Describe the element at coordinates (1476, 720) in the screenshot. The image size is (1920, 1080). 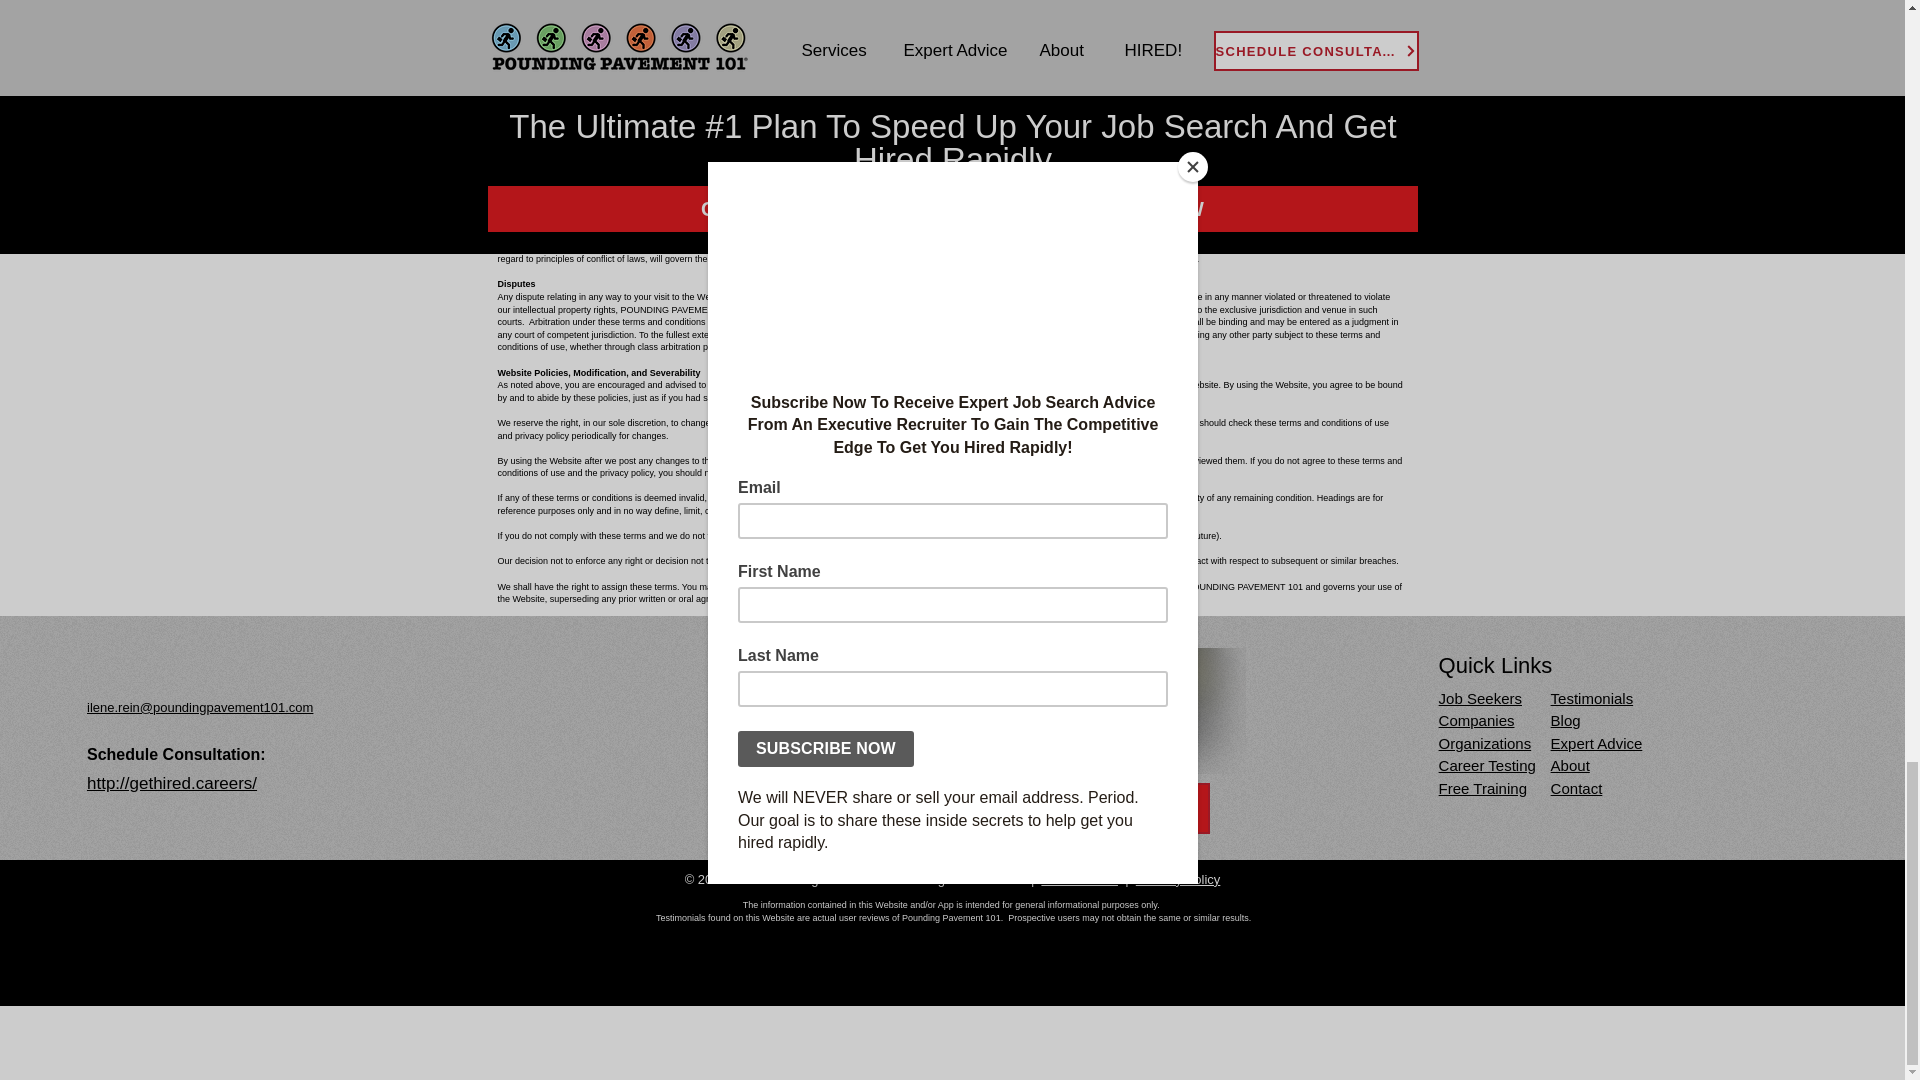
I see `Companies` at that location.